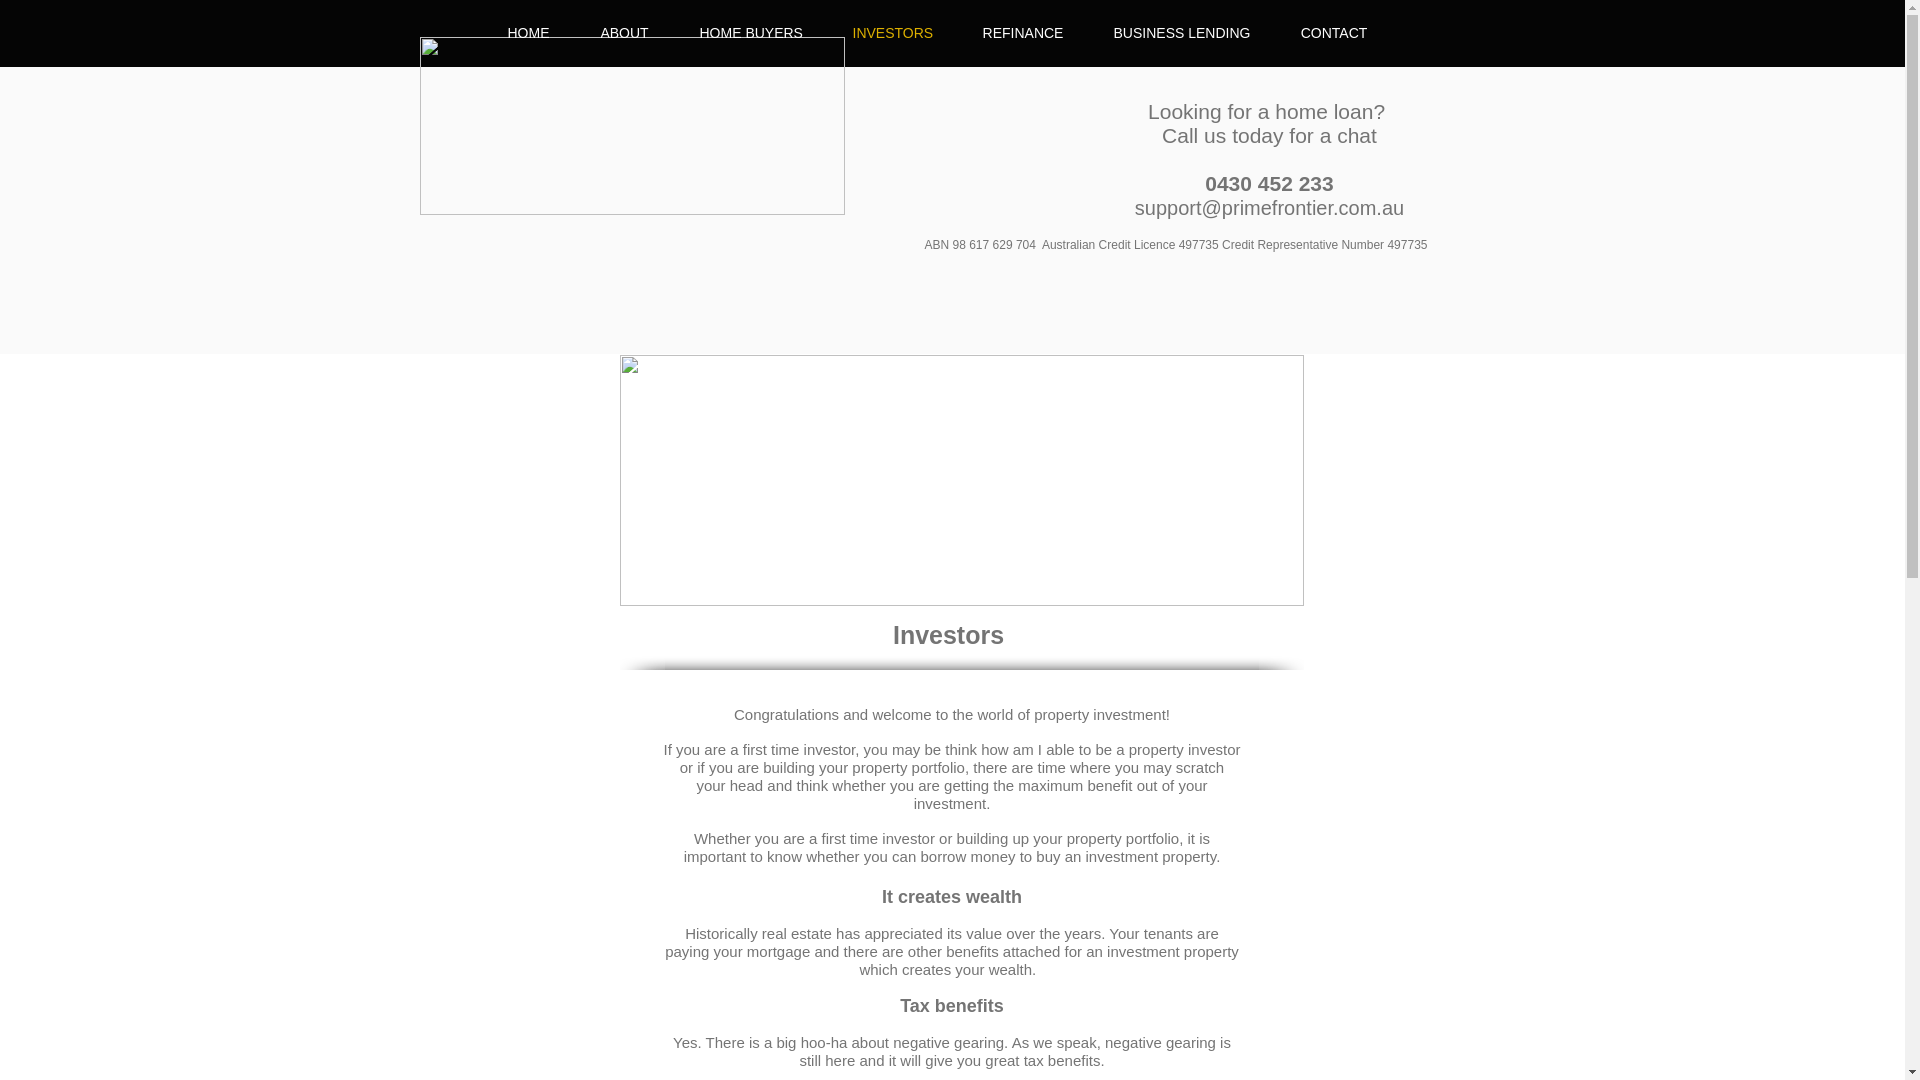 The image size is (1920, 1080). I want to click on HOME BUYERS, so click(750, 32).